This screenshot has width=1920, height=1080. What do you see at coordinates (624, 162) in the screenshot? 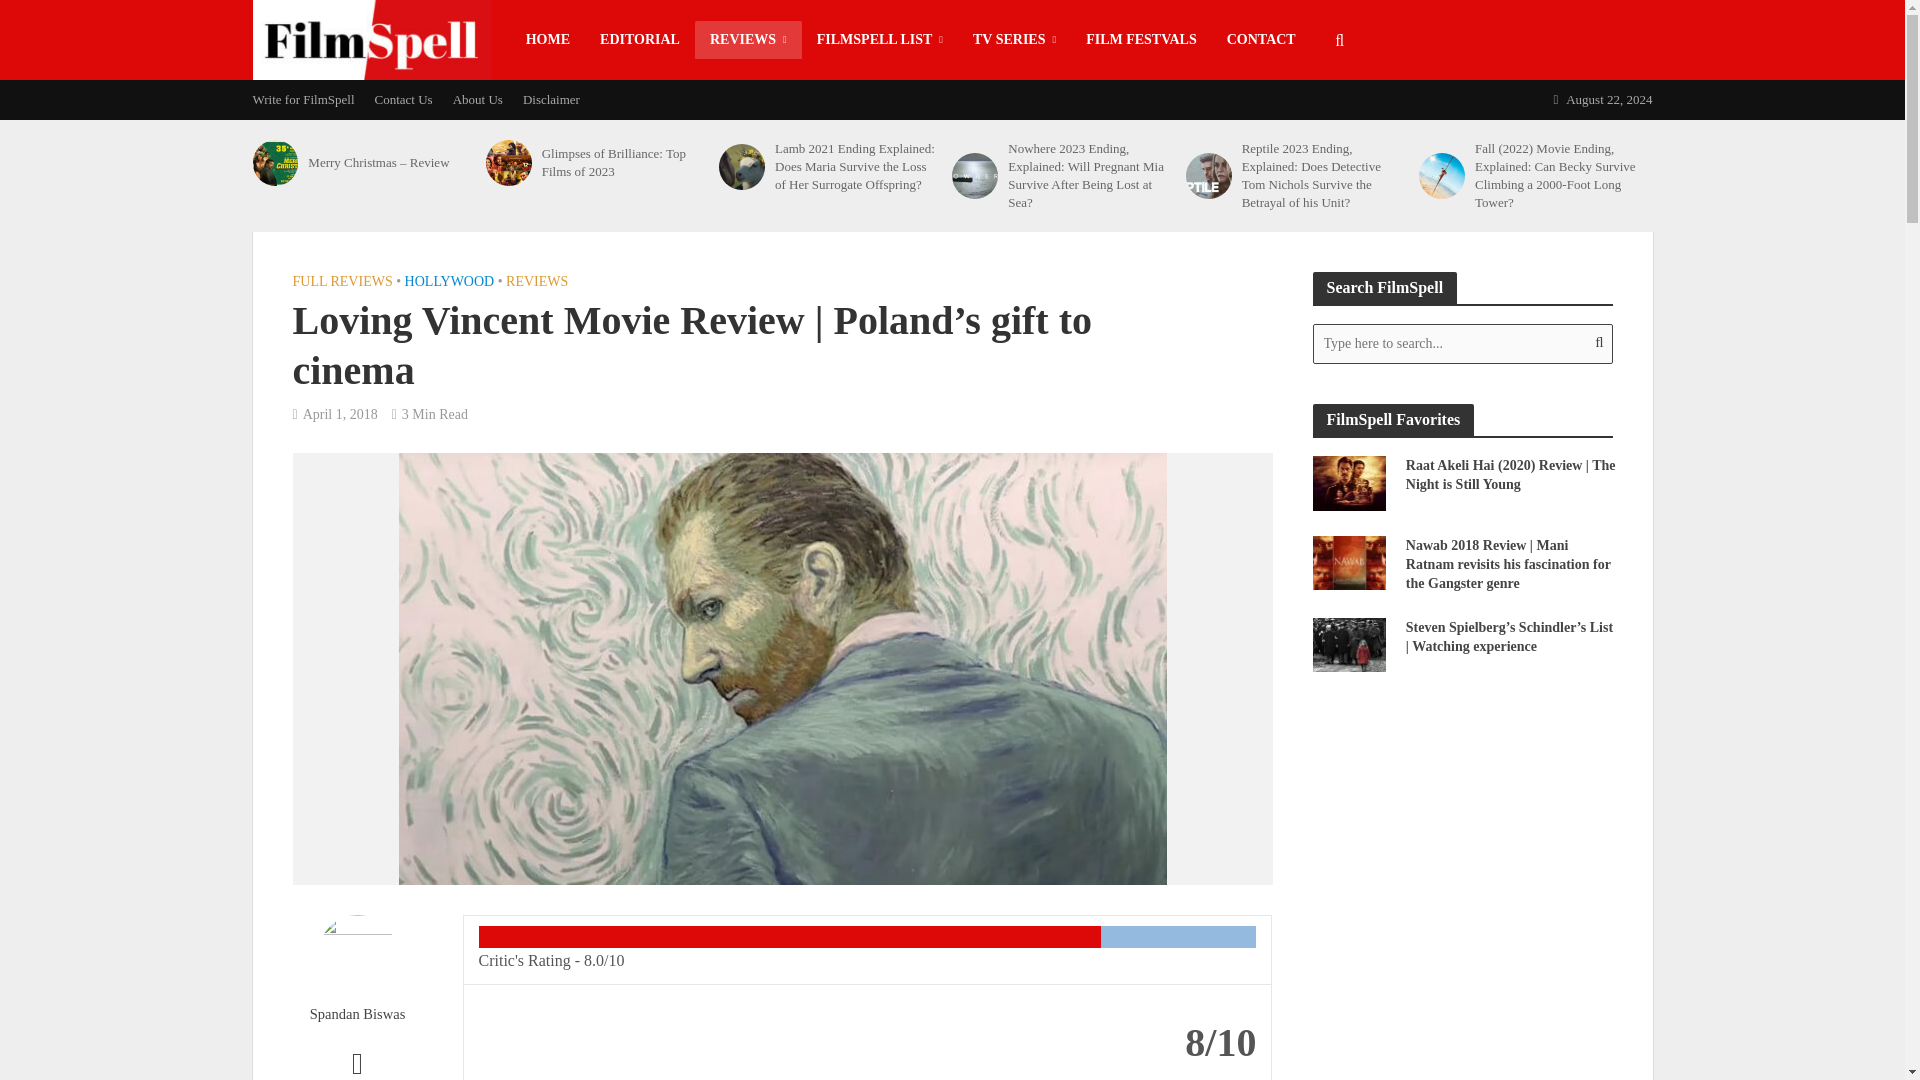
I see `Glimpses of Brilliance: Top Films of 2023` at bounding box center [624, 162].